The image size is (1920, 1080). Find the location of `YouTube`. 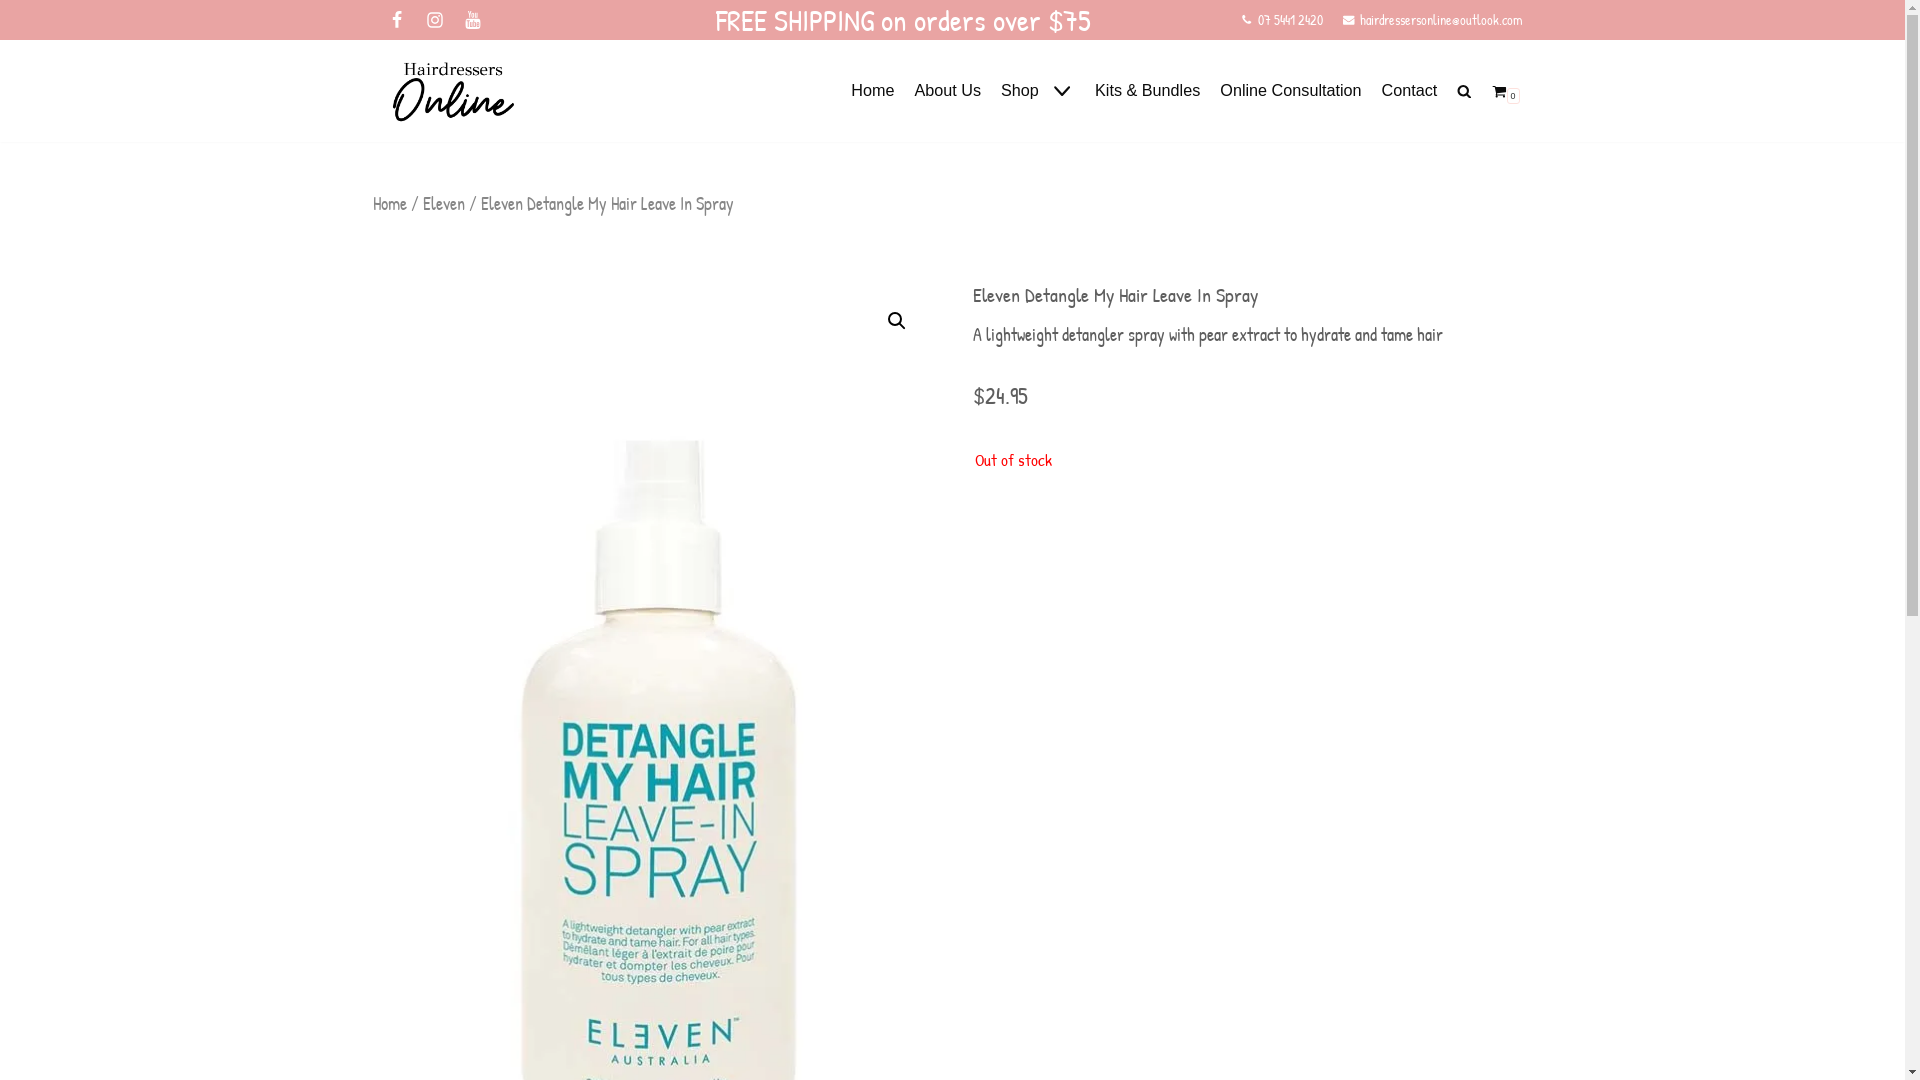

YouTube is located at coordinates (472, 20).